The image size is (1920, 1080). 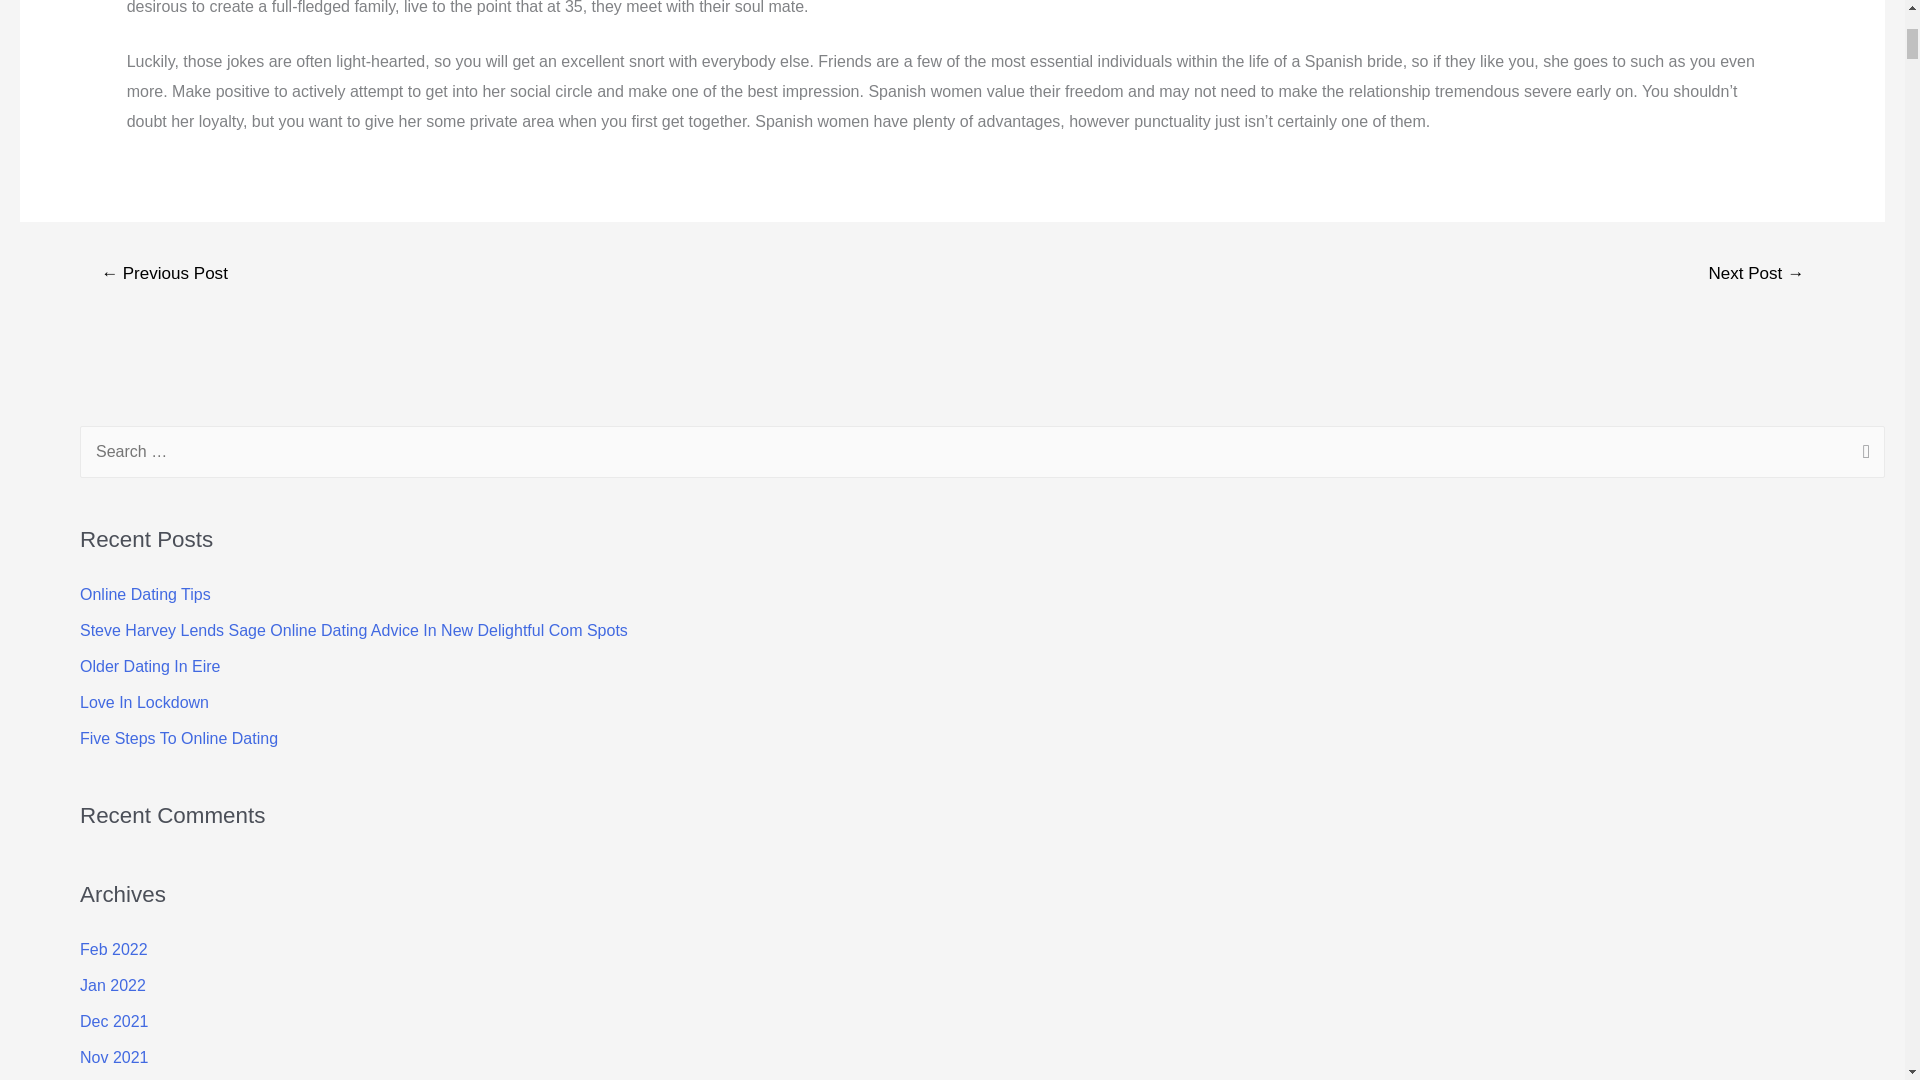 What do you see at coordinates (114, 1022) in the screenshot?
I see `Dec 2021` at bounding box center [114, 1022].